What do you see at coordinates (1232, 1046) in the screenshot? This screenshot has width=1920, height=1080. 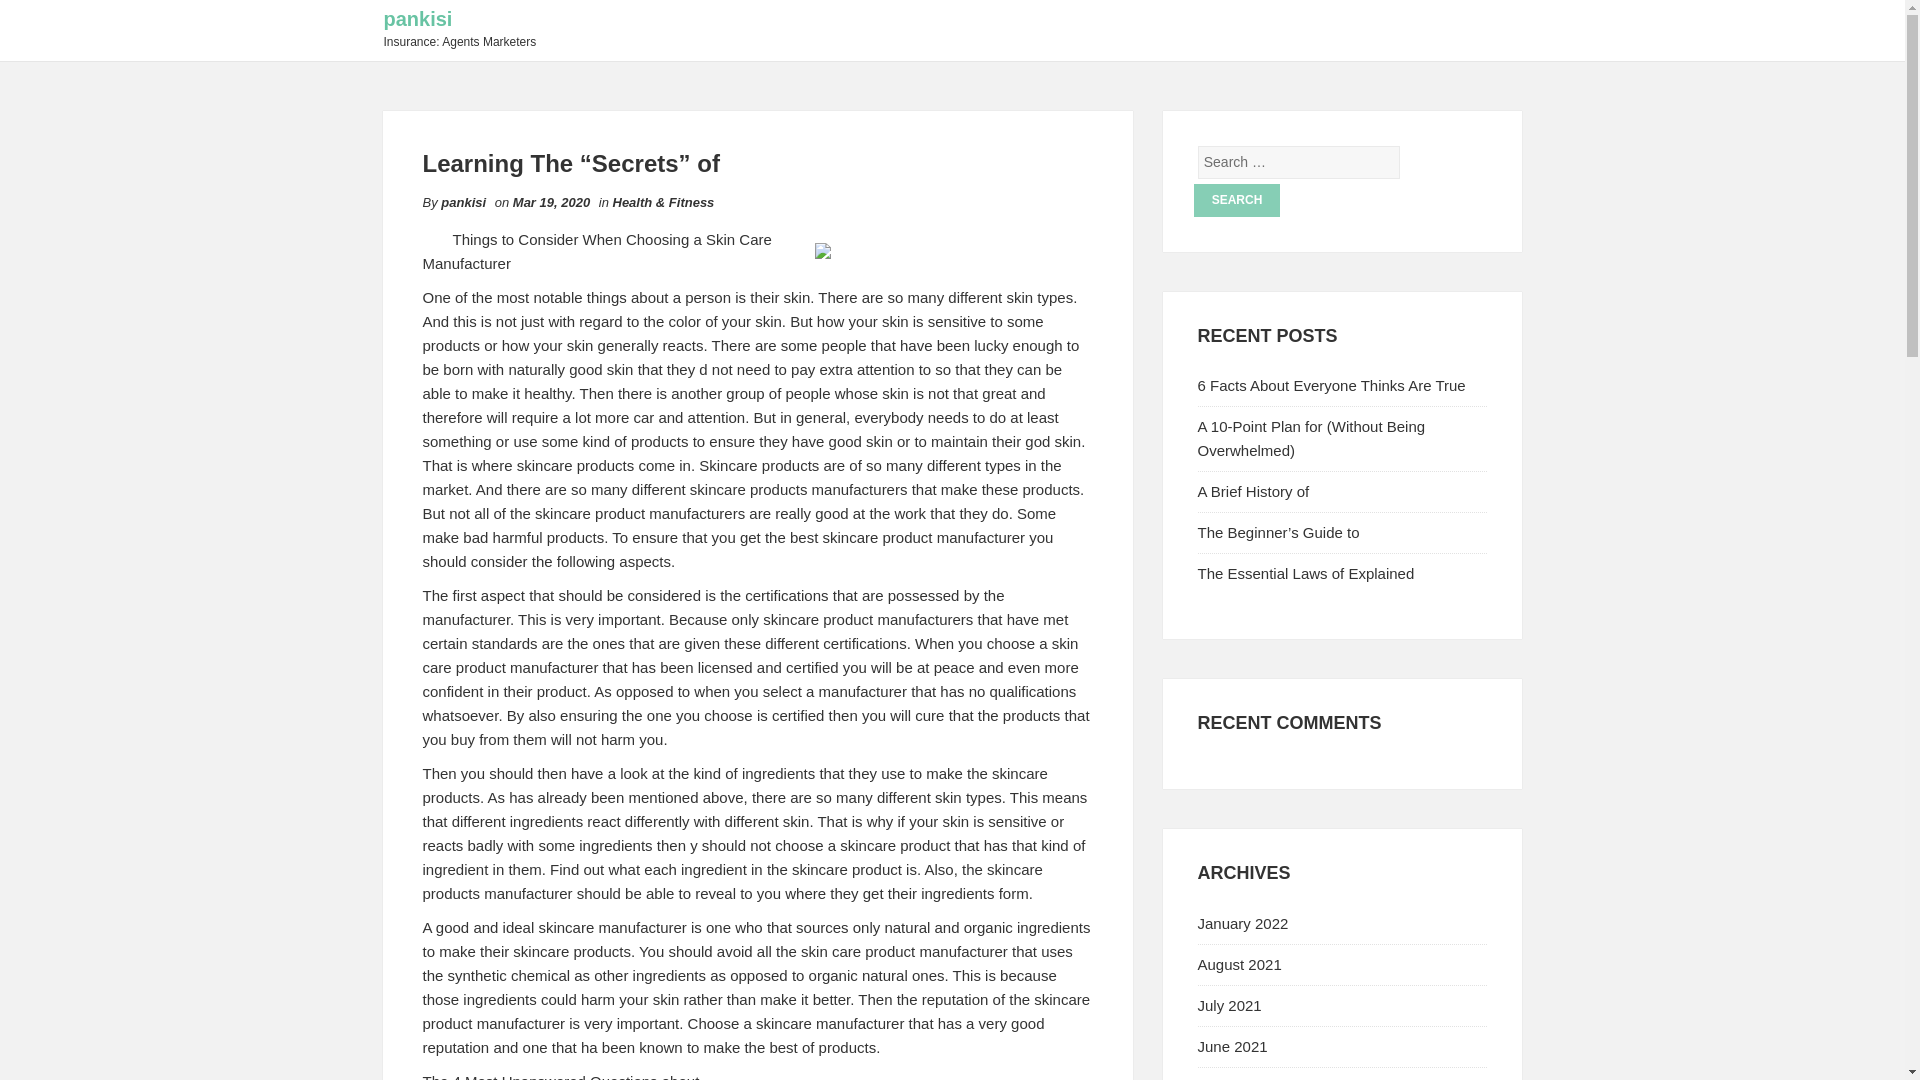 I see `June 2021` at bounding box center [1232, 1046].